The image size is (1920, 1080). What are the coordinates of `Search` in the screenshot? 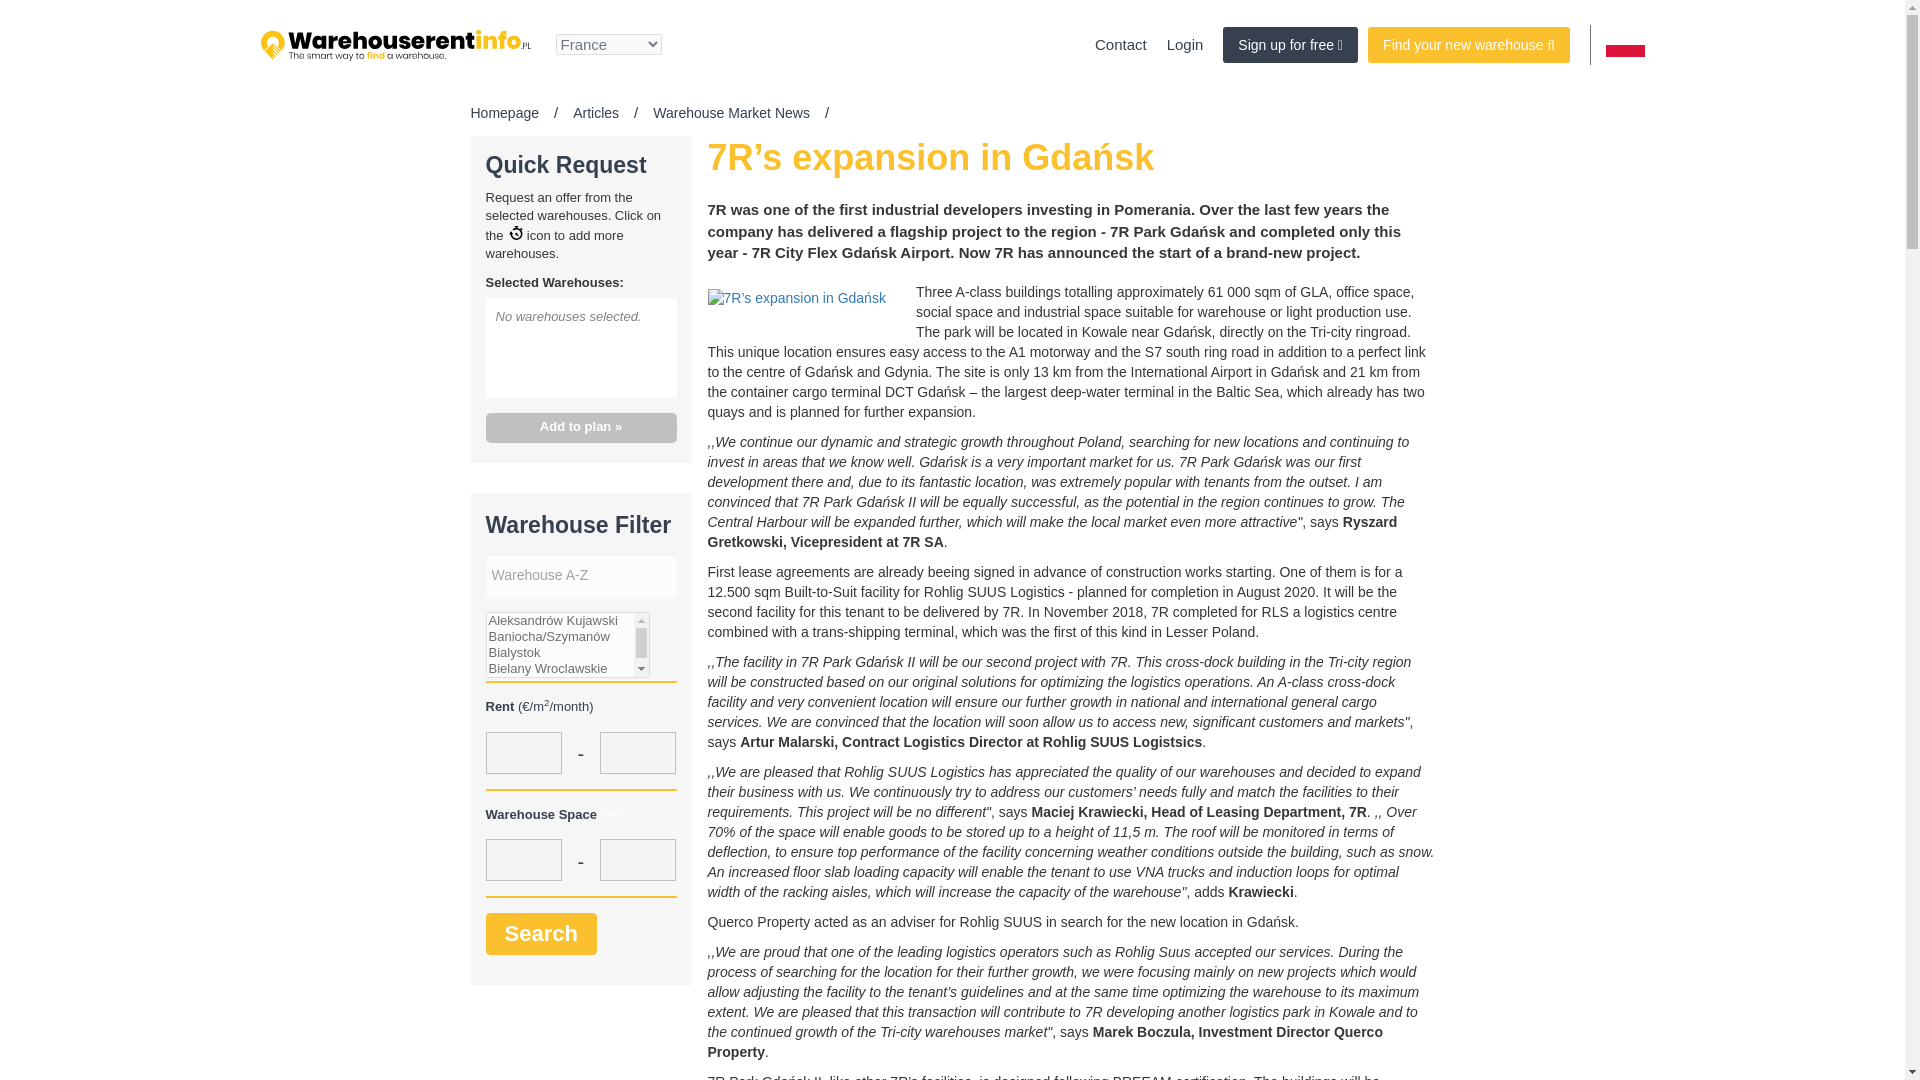 It's located at (541, 932).